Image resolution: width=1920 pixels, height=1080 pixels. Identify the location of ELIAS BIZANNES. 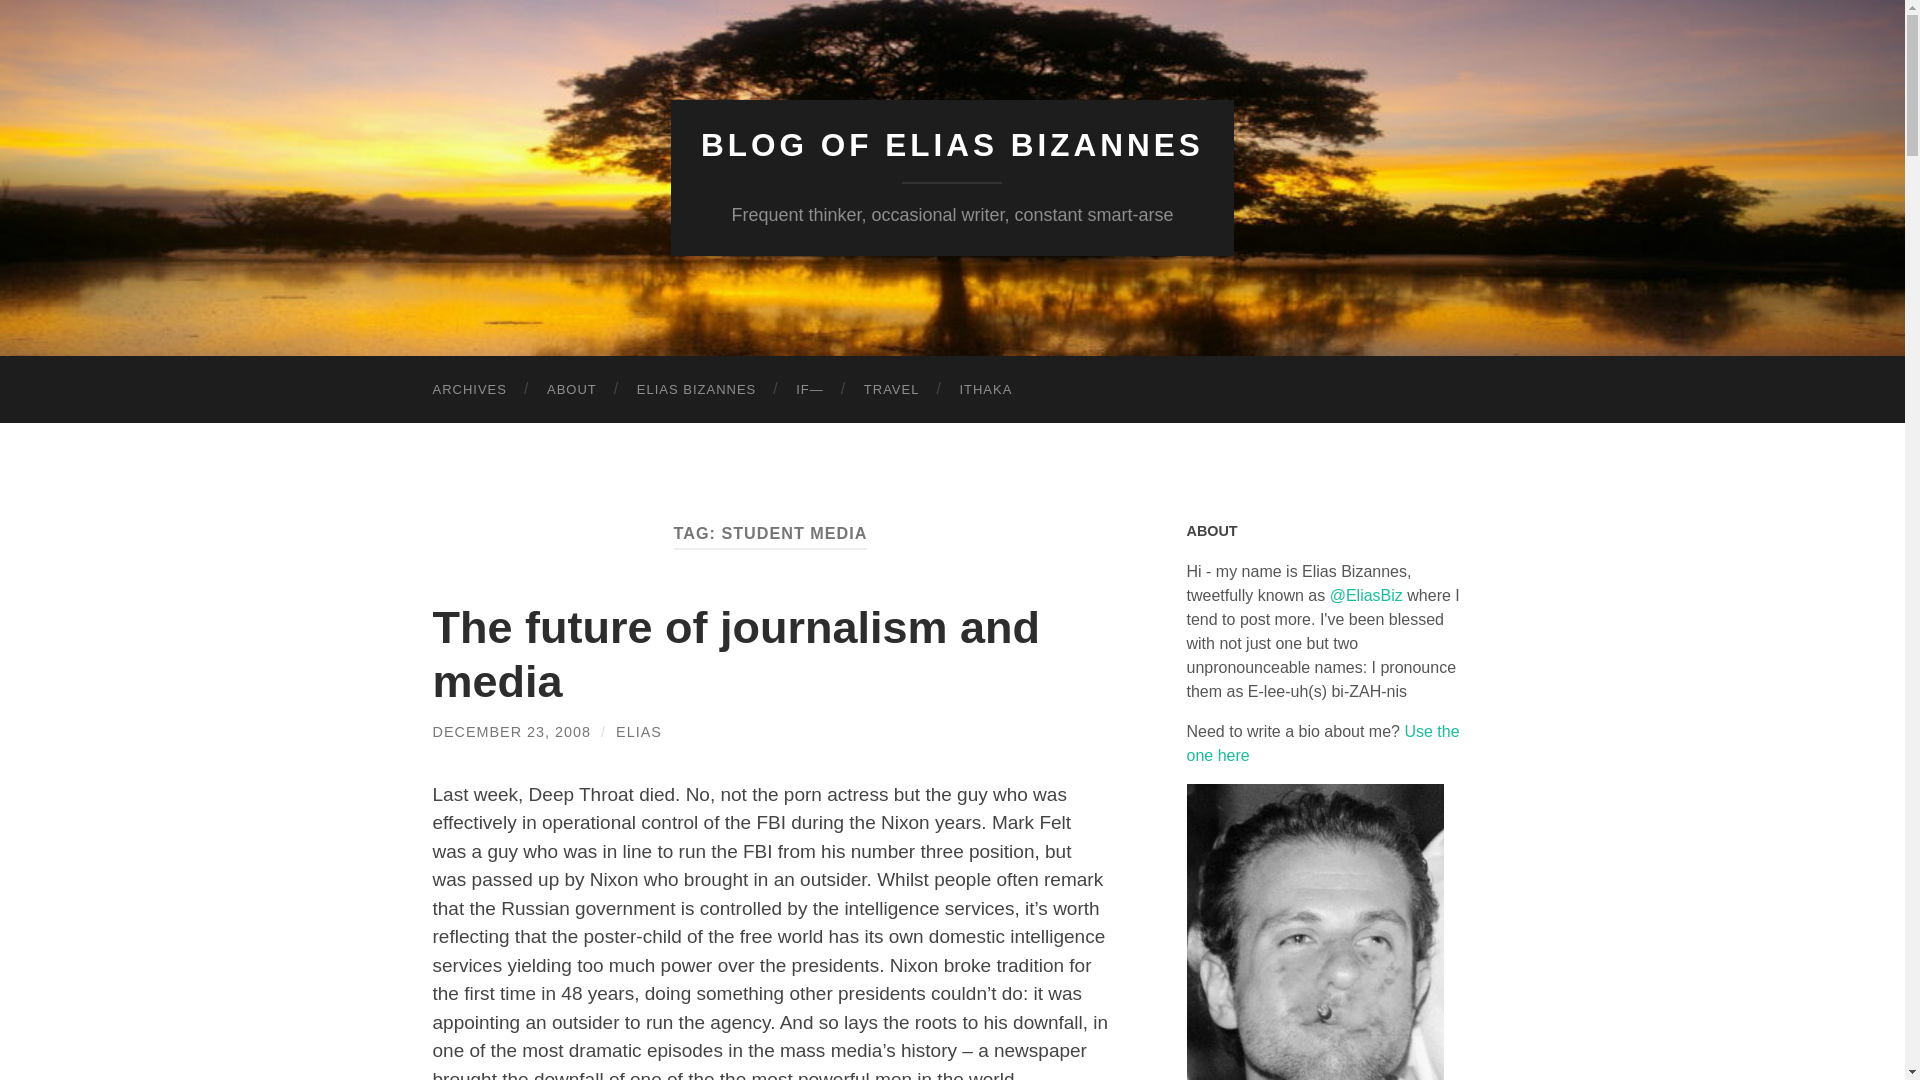
(696, 390).